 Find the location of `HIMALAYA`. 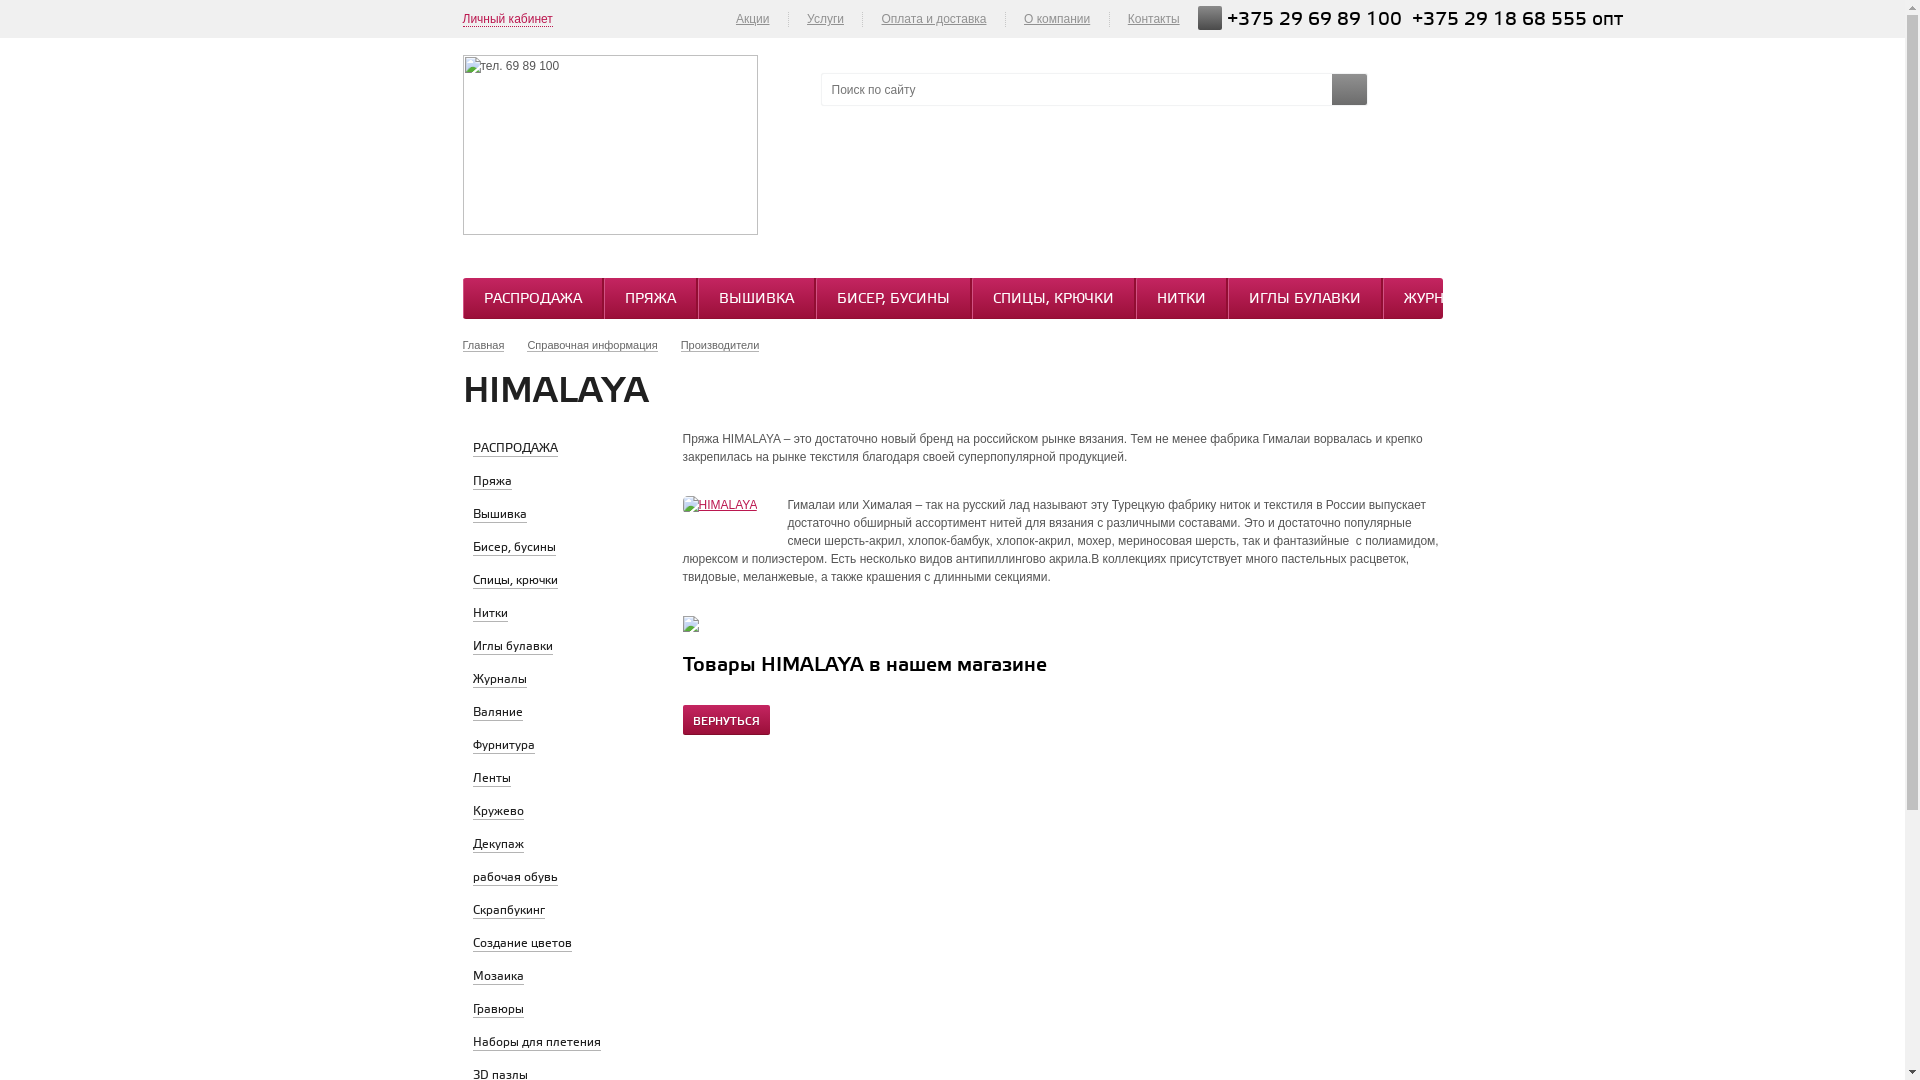

HIMALAYA is located at coordinates (720, 505).